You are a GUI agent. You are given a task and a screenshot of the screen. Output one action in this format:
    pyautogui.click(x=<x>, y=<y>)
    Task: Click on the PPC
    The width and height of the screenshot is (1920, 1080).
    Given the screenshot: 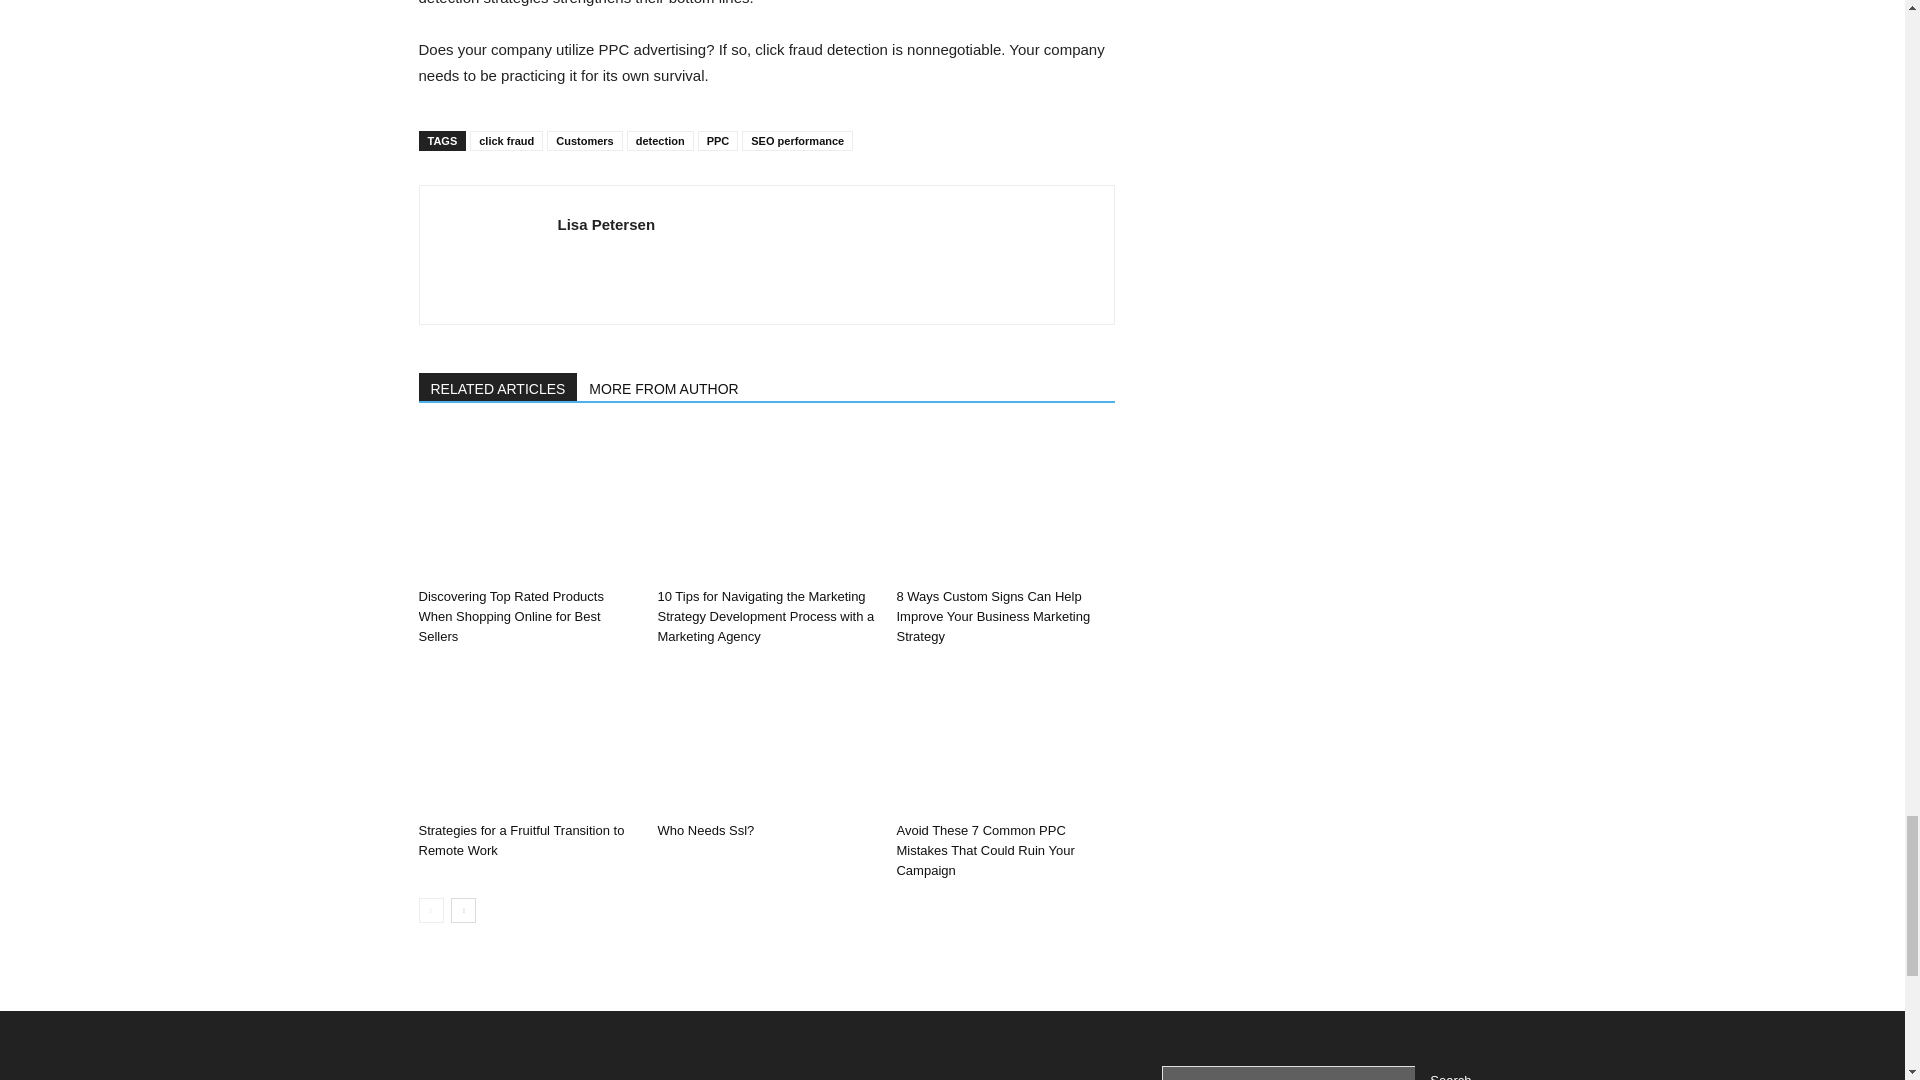 What is the action you would take?
    pyautogui.click(x=718, y=140)
    